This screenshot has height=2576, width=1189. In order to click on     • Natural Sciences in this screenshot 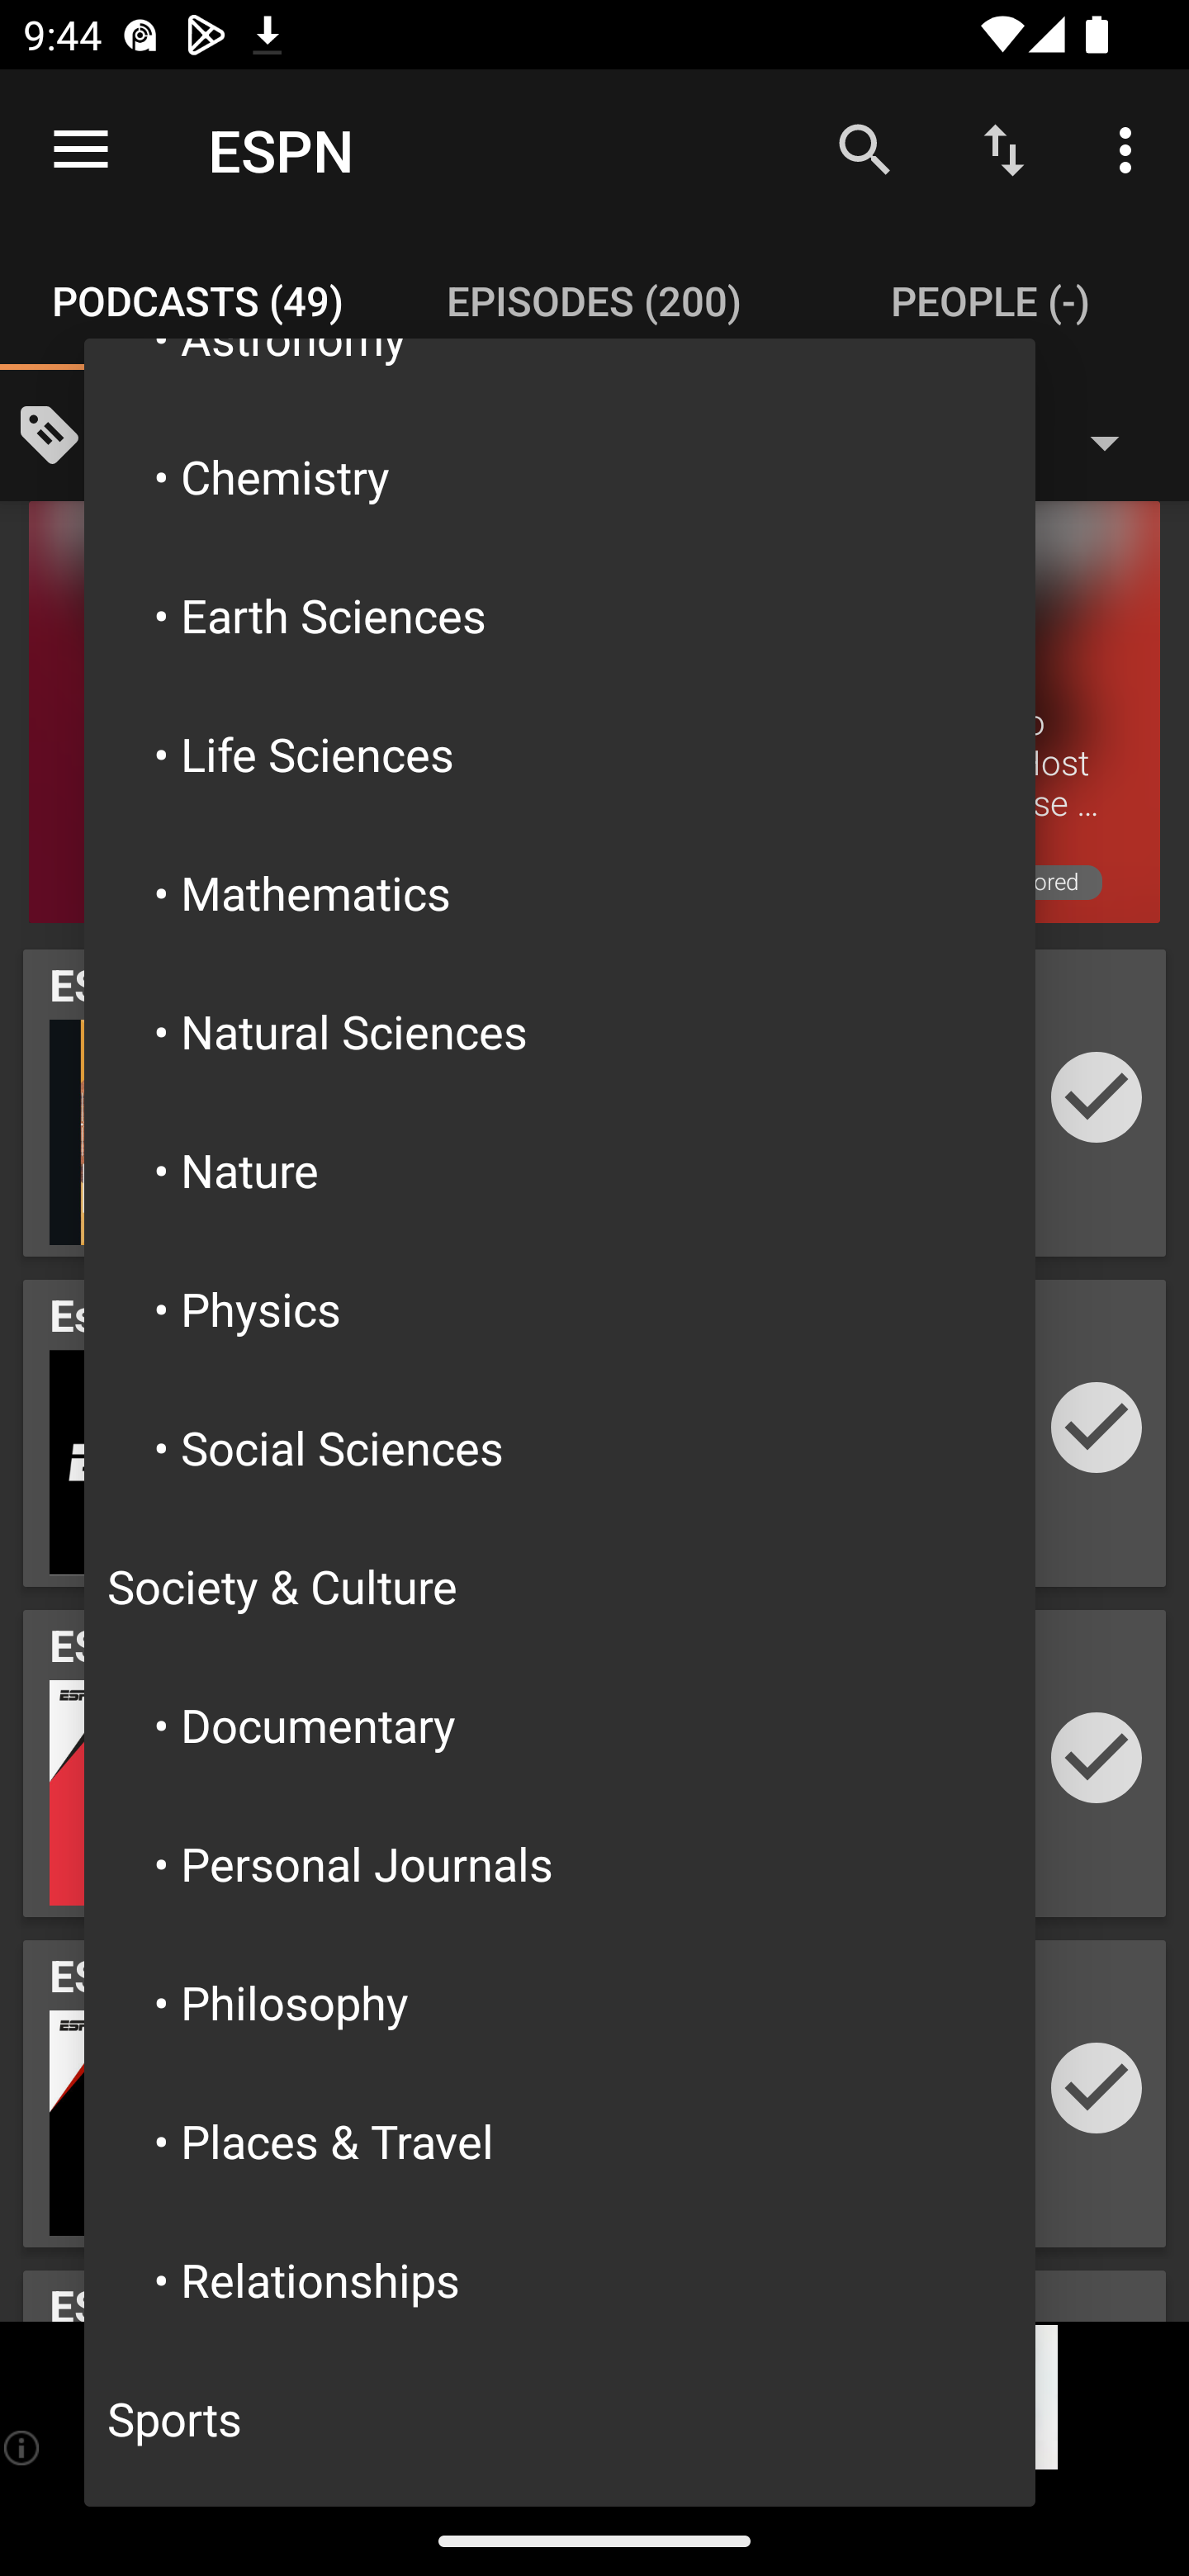, I will do `click(560, 1030)`.